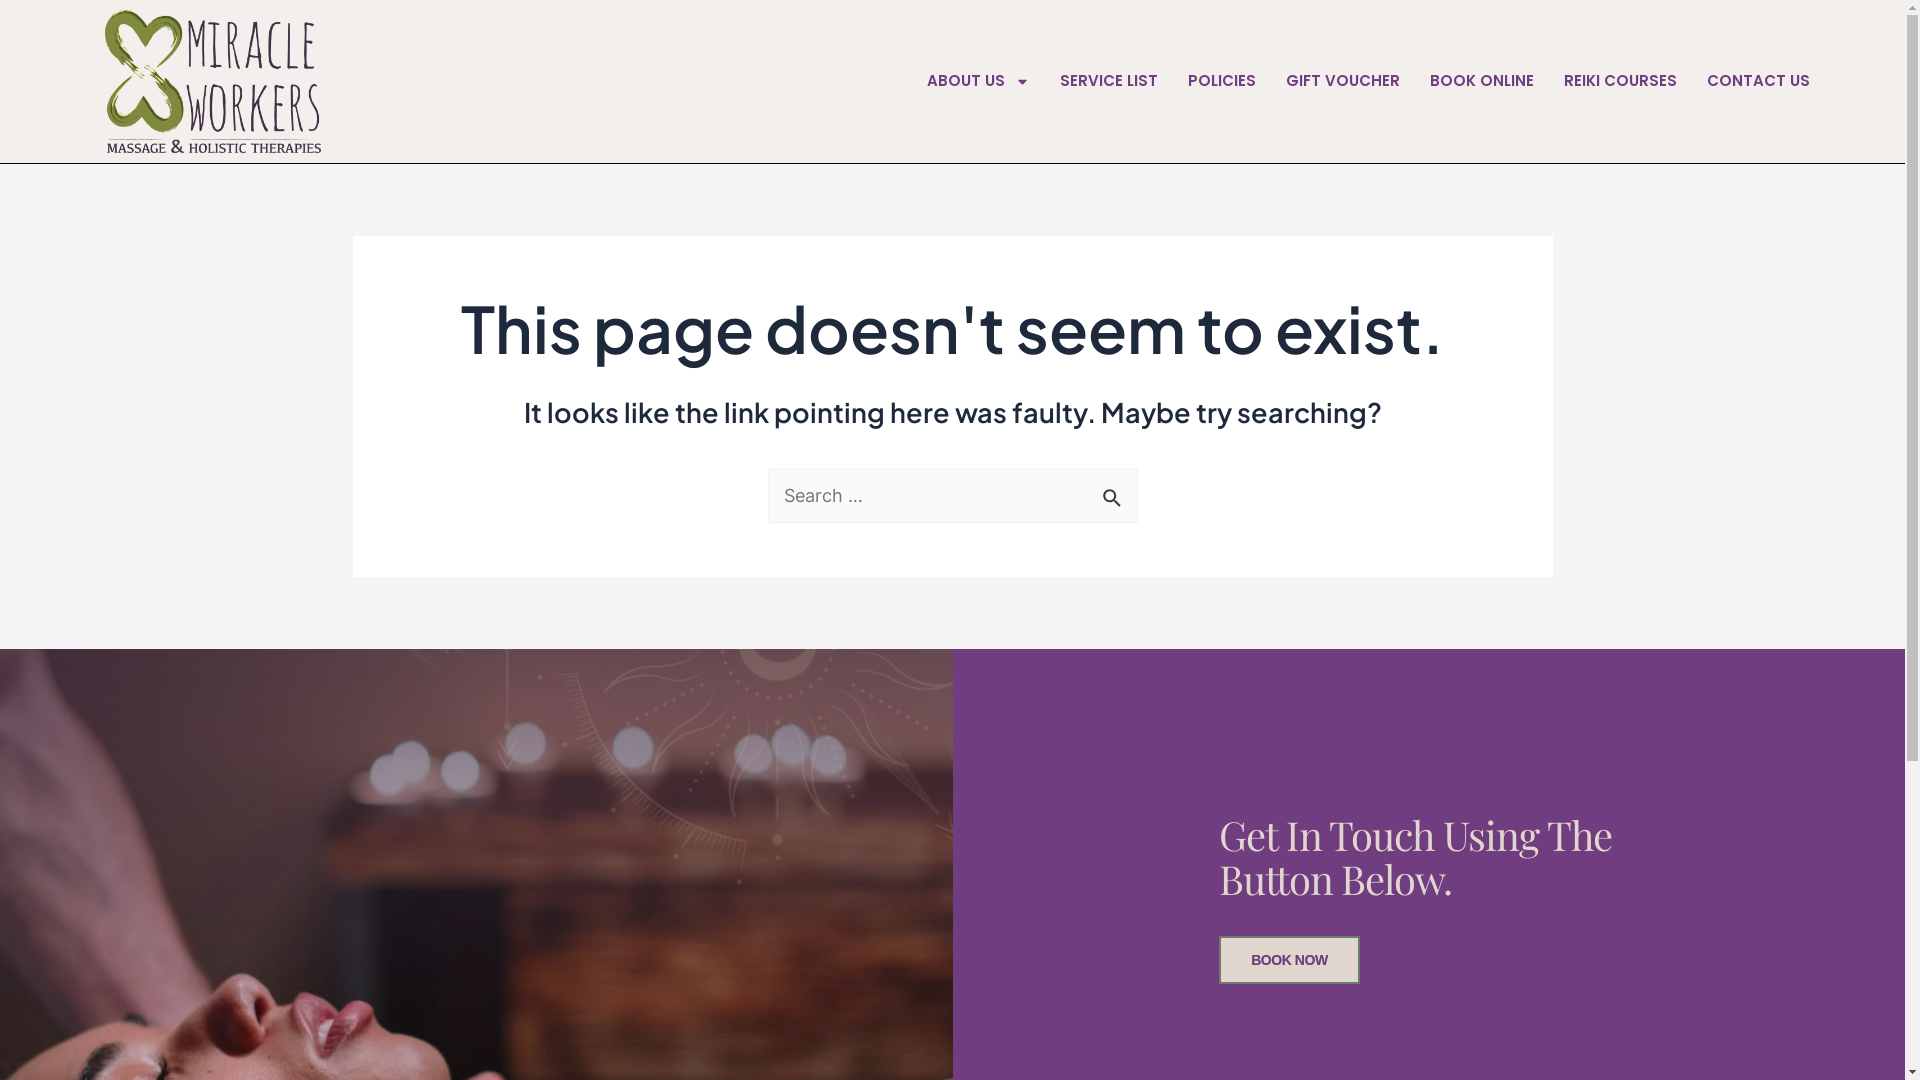  What do you see at coordinates (1222, 81) in the screenshot?
I see `POLICIES` at bounding box center [1222, 81].